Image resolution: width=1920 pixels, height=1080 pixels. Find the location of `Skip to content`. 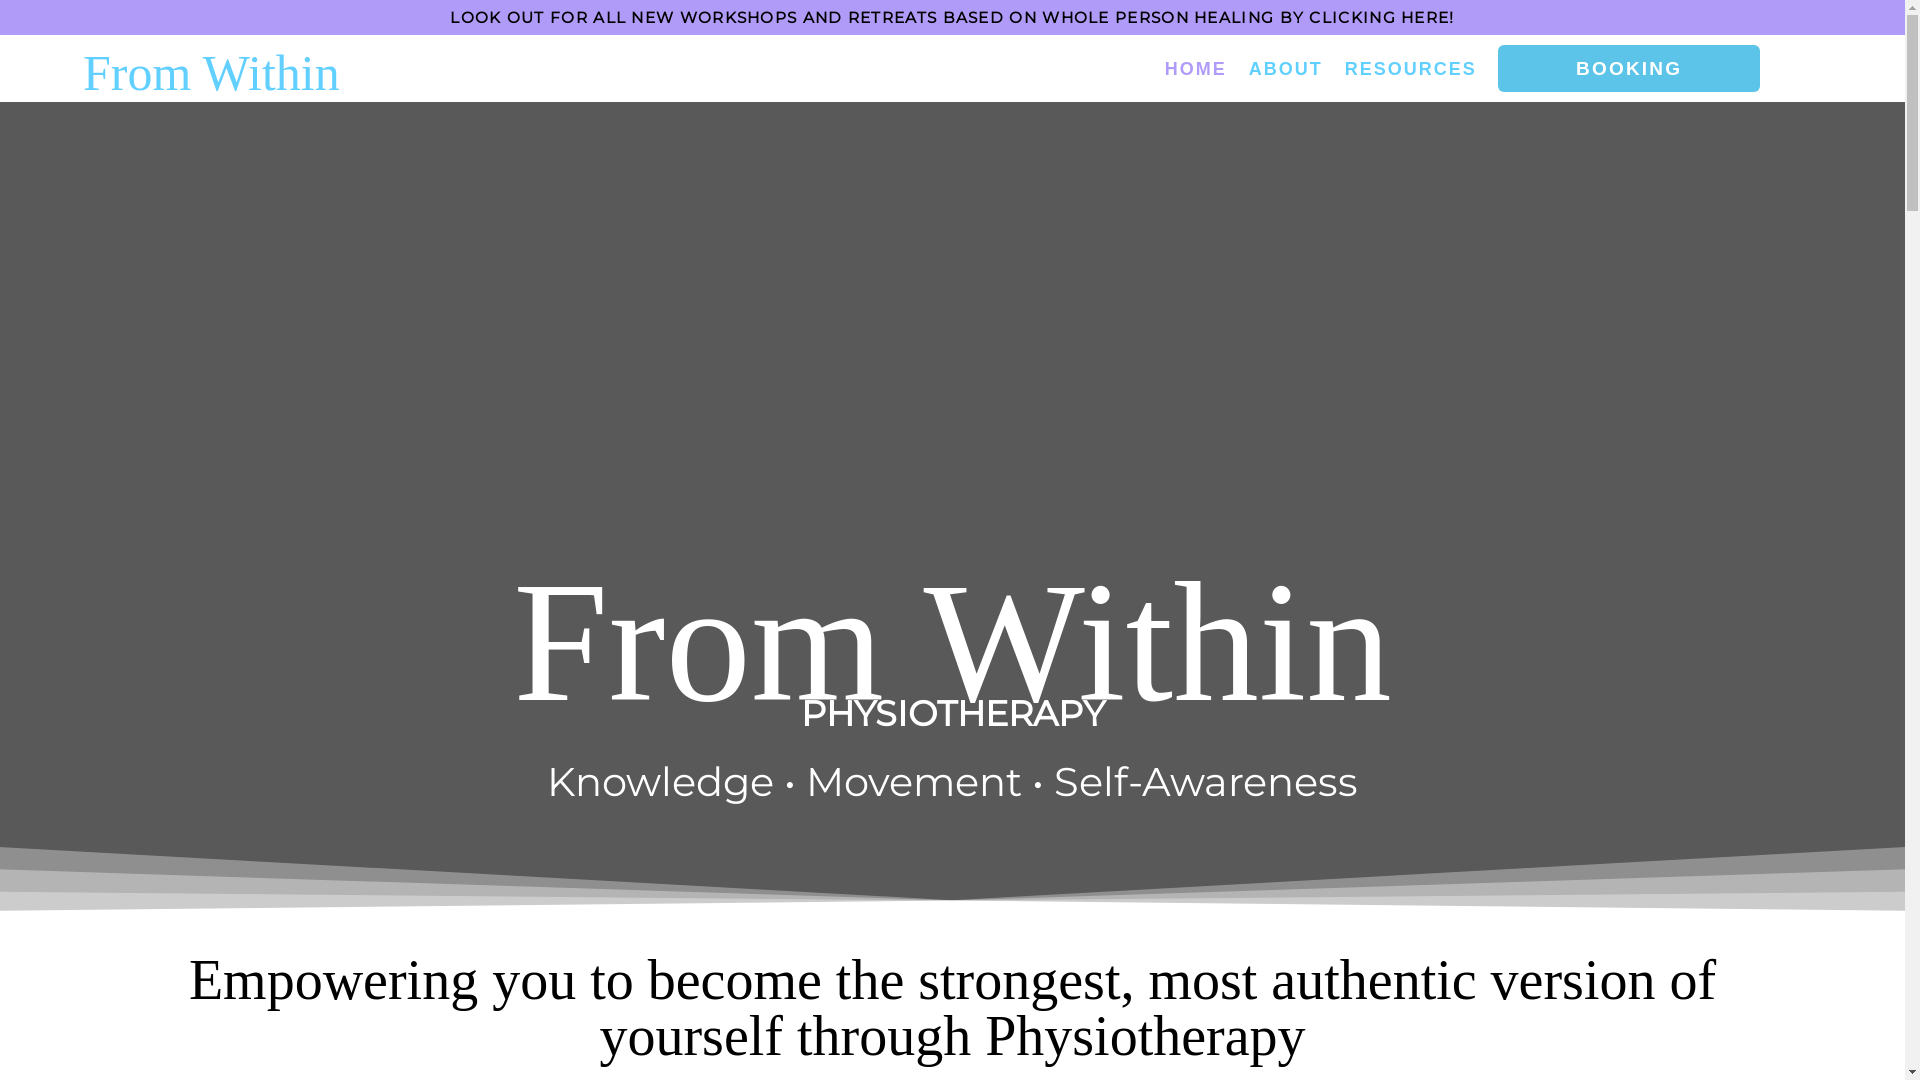

Skip to content is located at coordinates (15, 42).